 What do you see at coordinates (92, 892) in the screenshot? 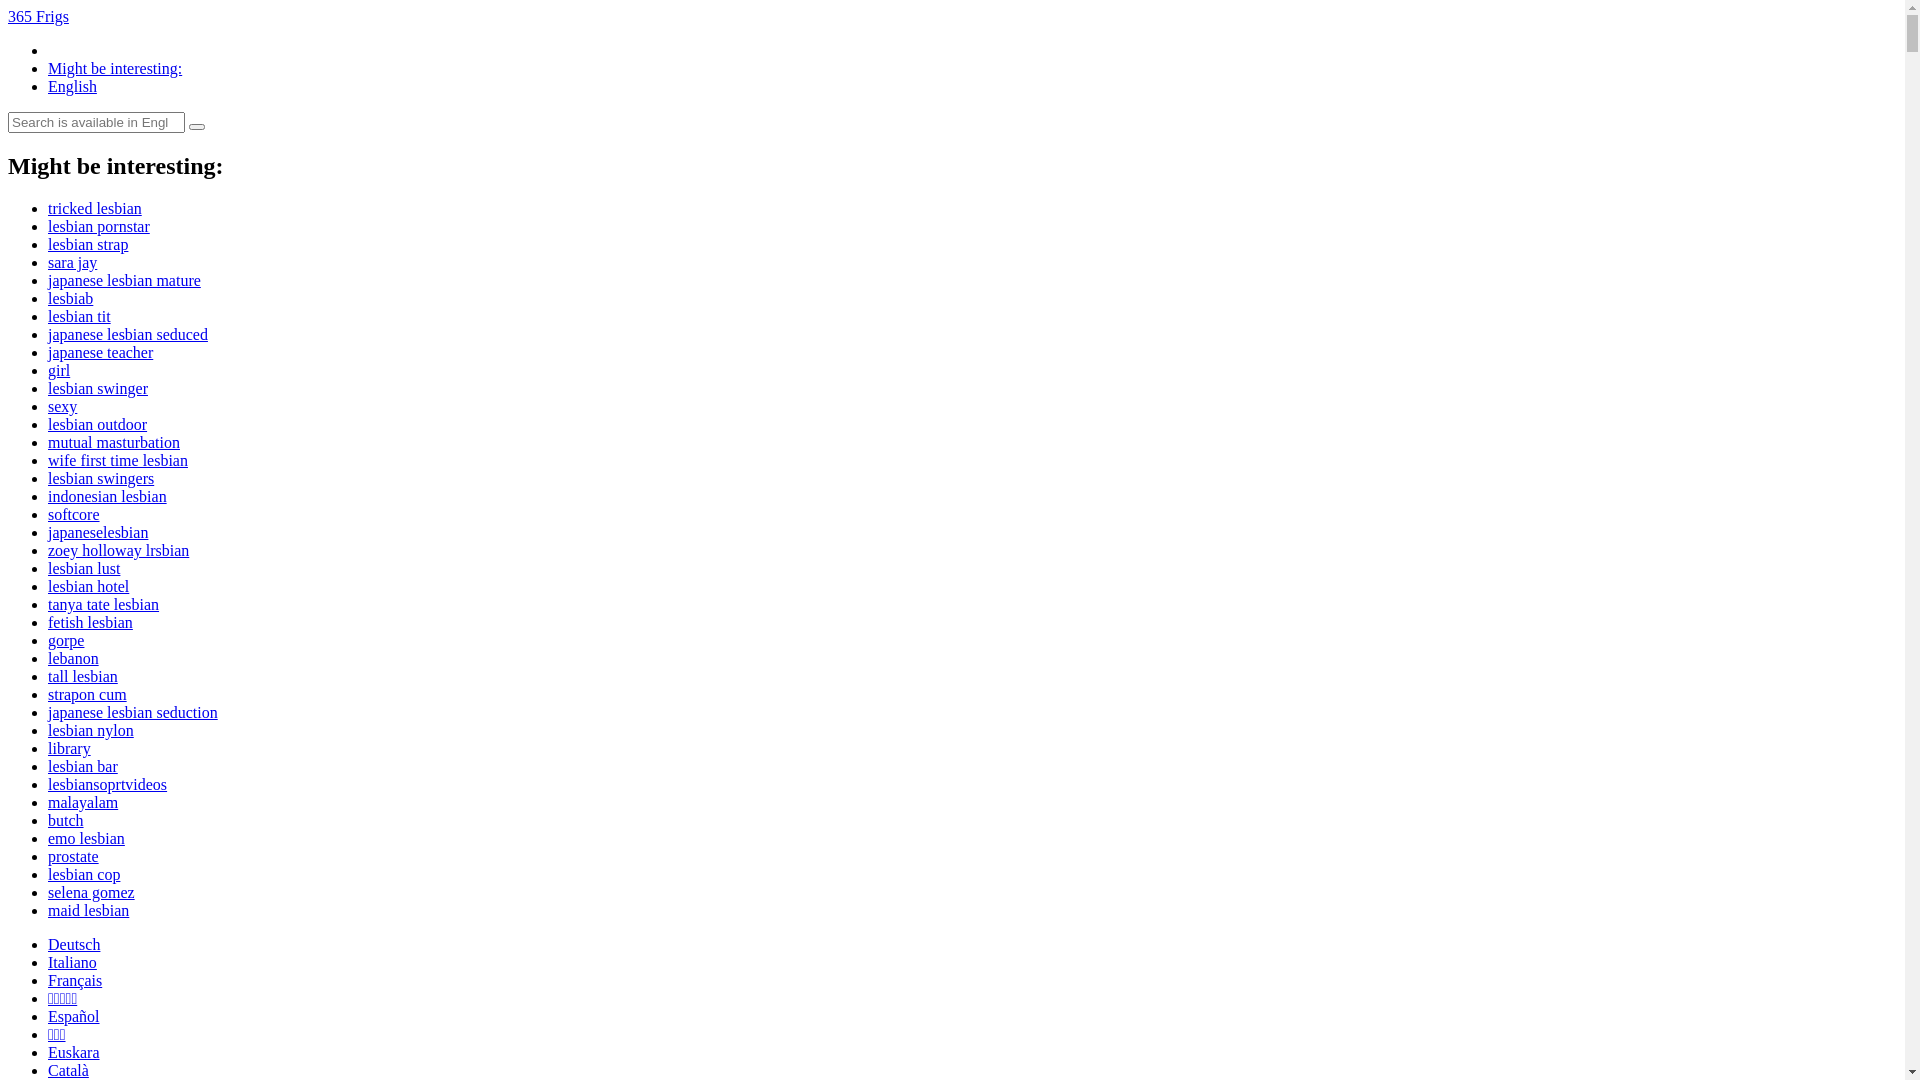
I see `selena gomez` at bounding box center [92, 892].